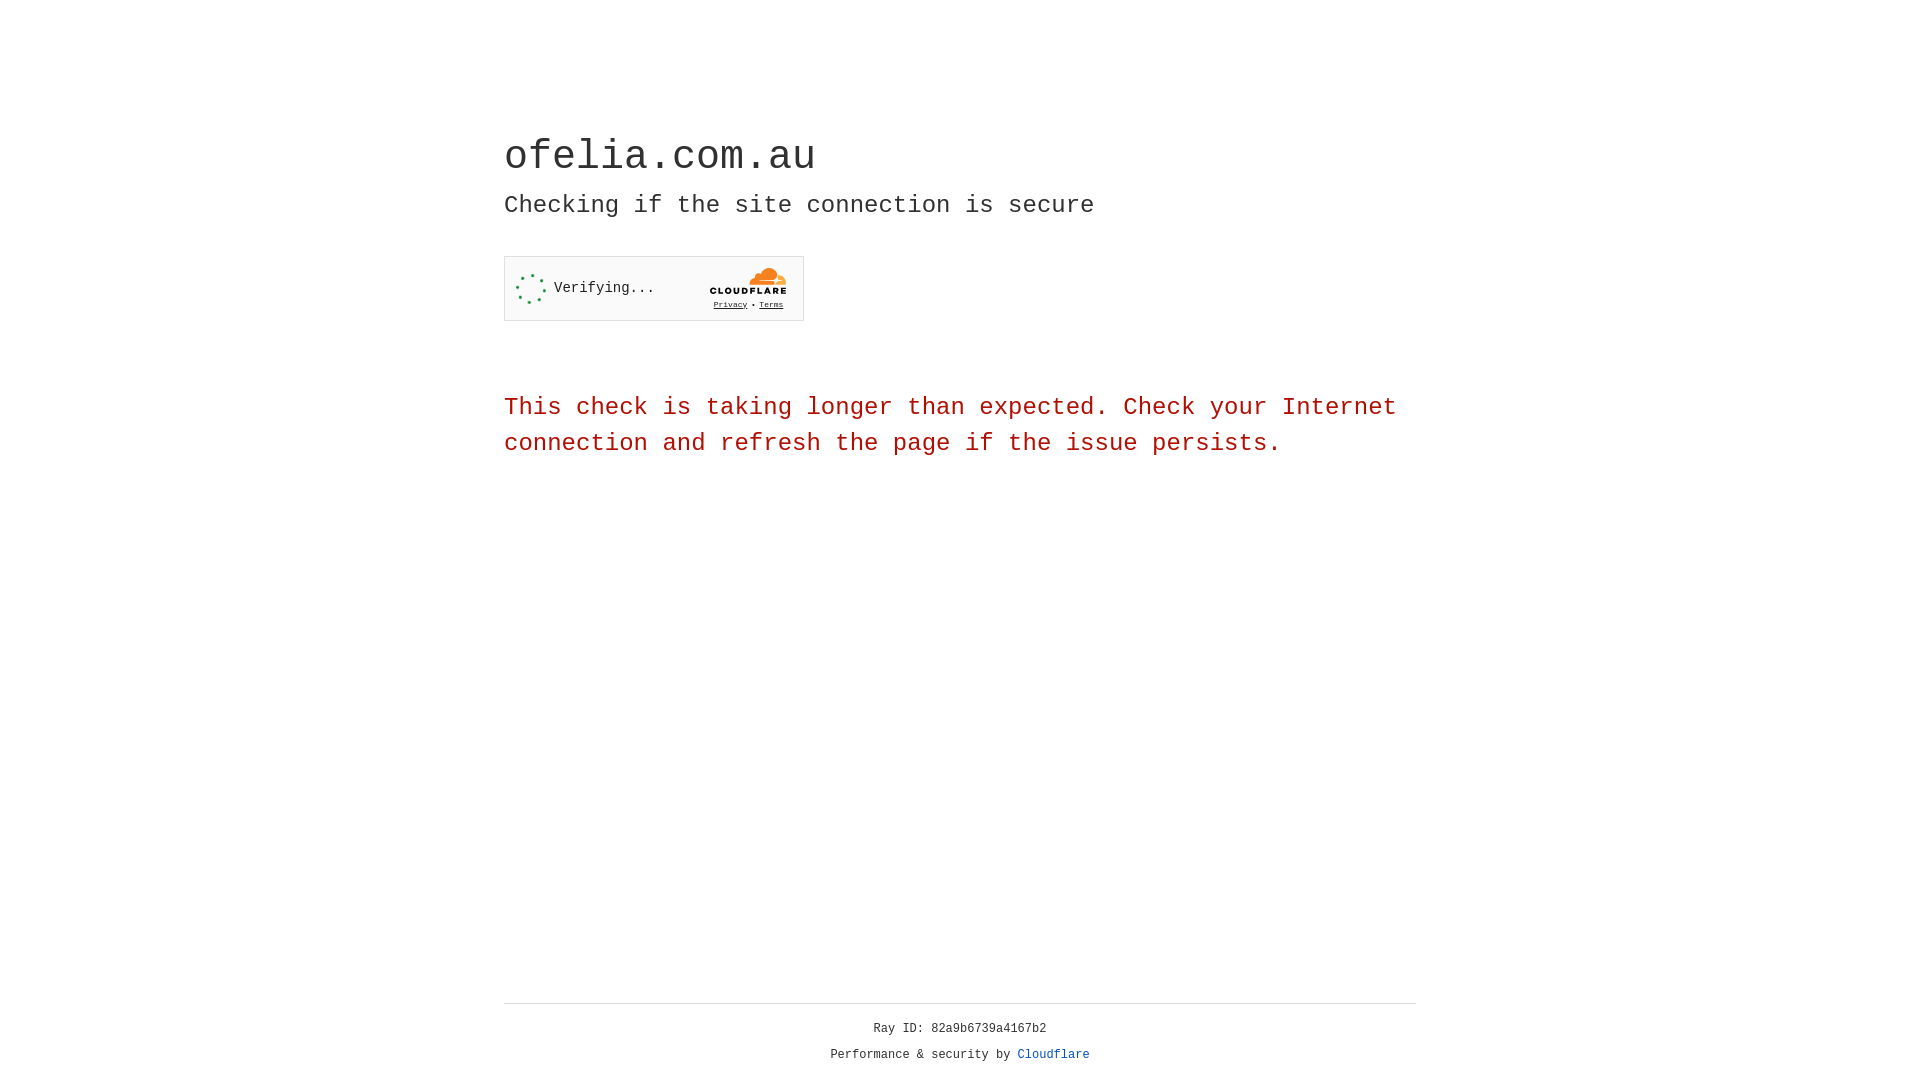 This screenshot has height=1080, width=1920. What do you see at coordinates (654, 288) in the screenshot?
I see `Widget containing a Cloudflare security challenge` at bounding box center [654, 288].